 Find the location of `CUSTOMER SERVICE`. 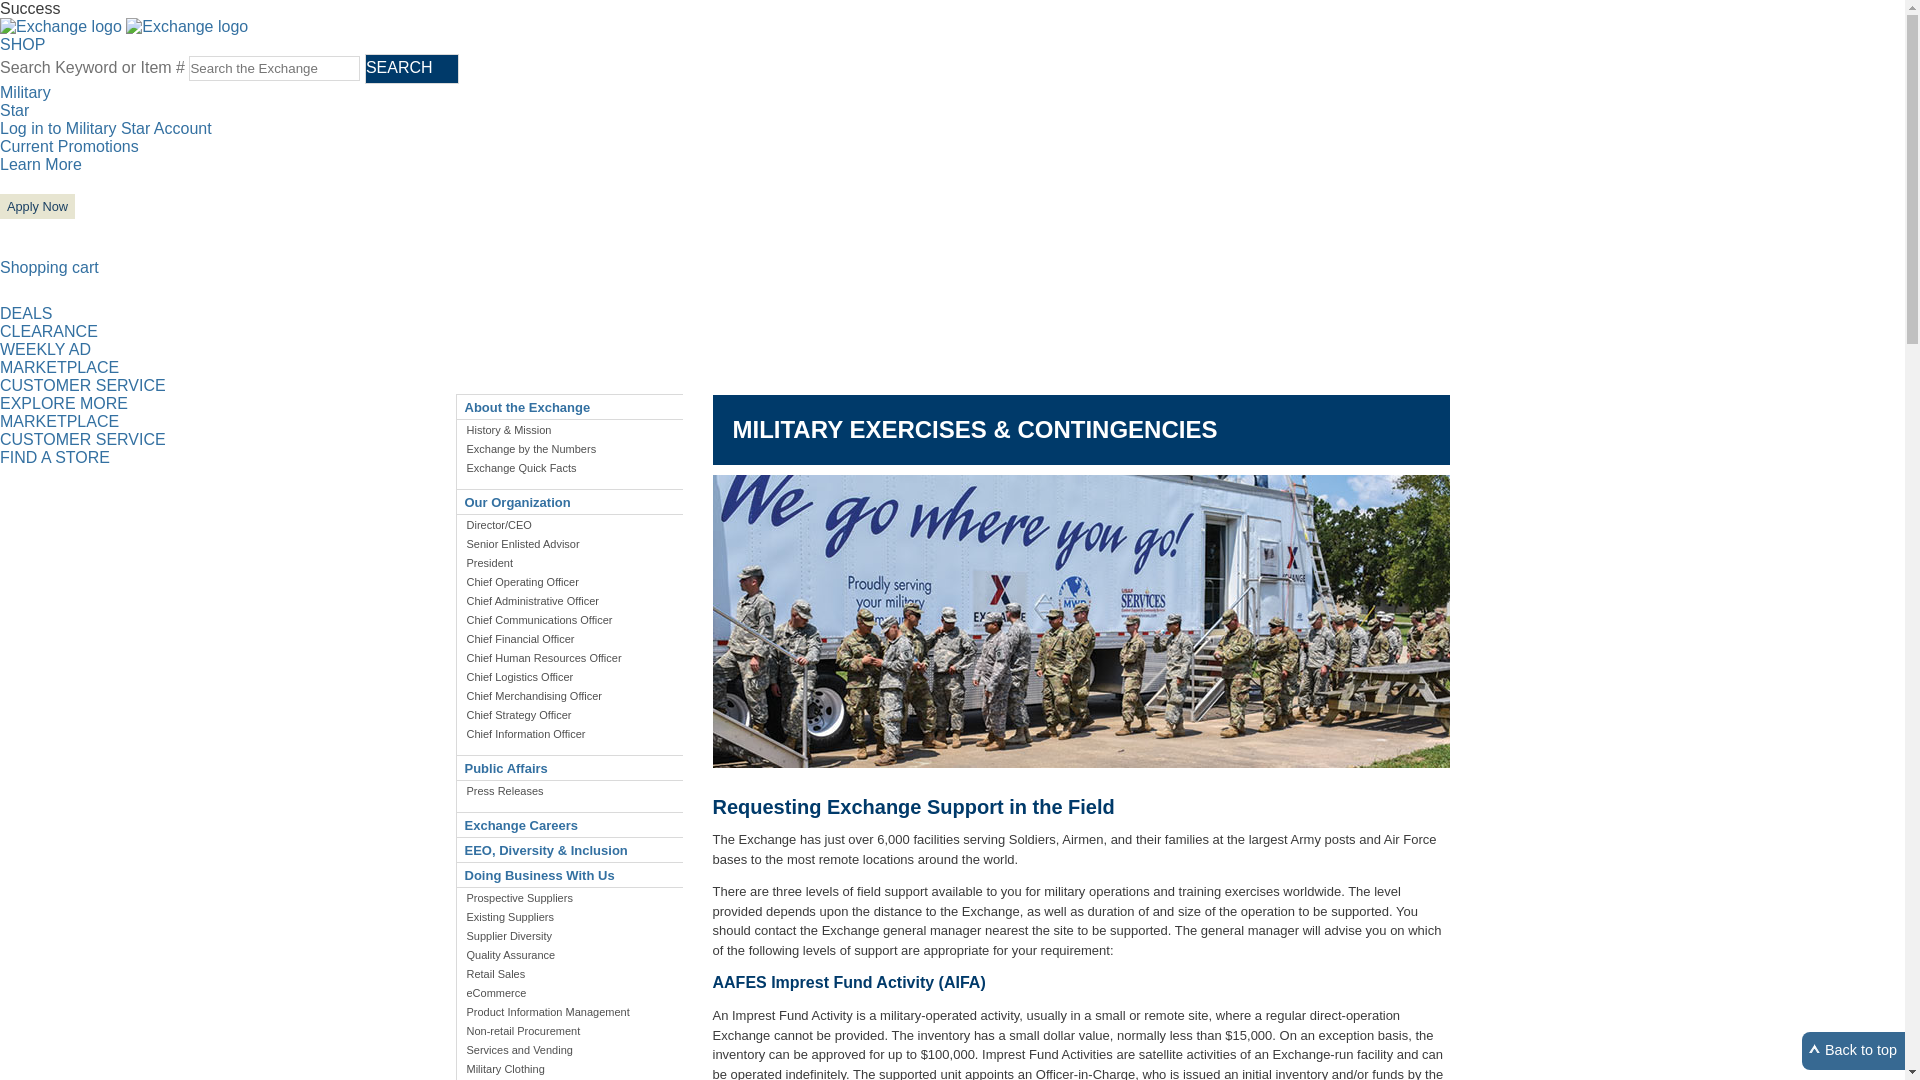

CUSTOMER SERVICE is located at coordinates (82, 385).